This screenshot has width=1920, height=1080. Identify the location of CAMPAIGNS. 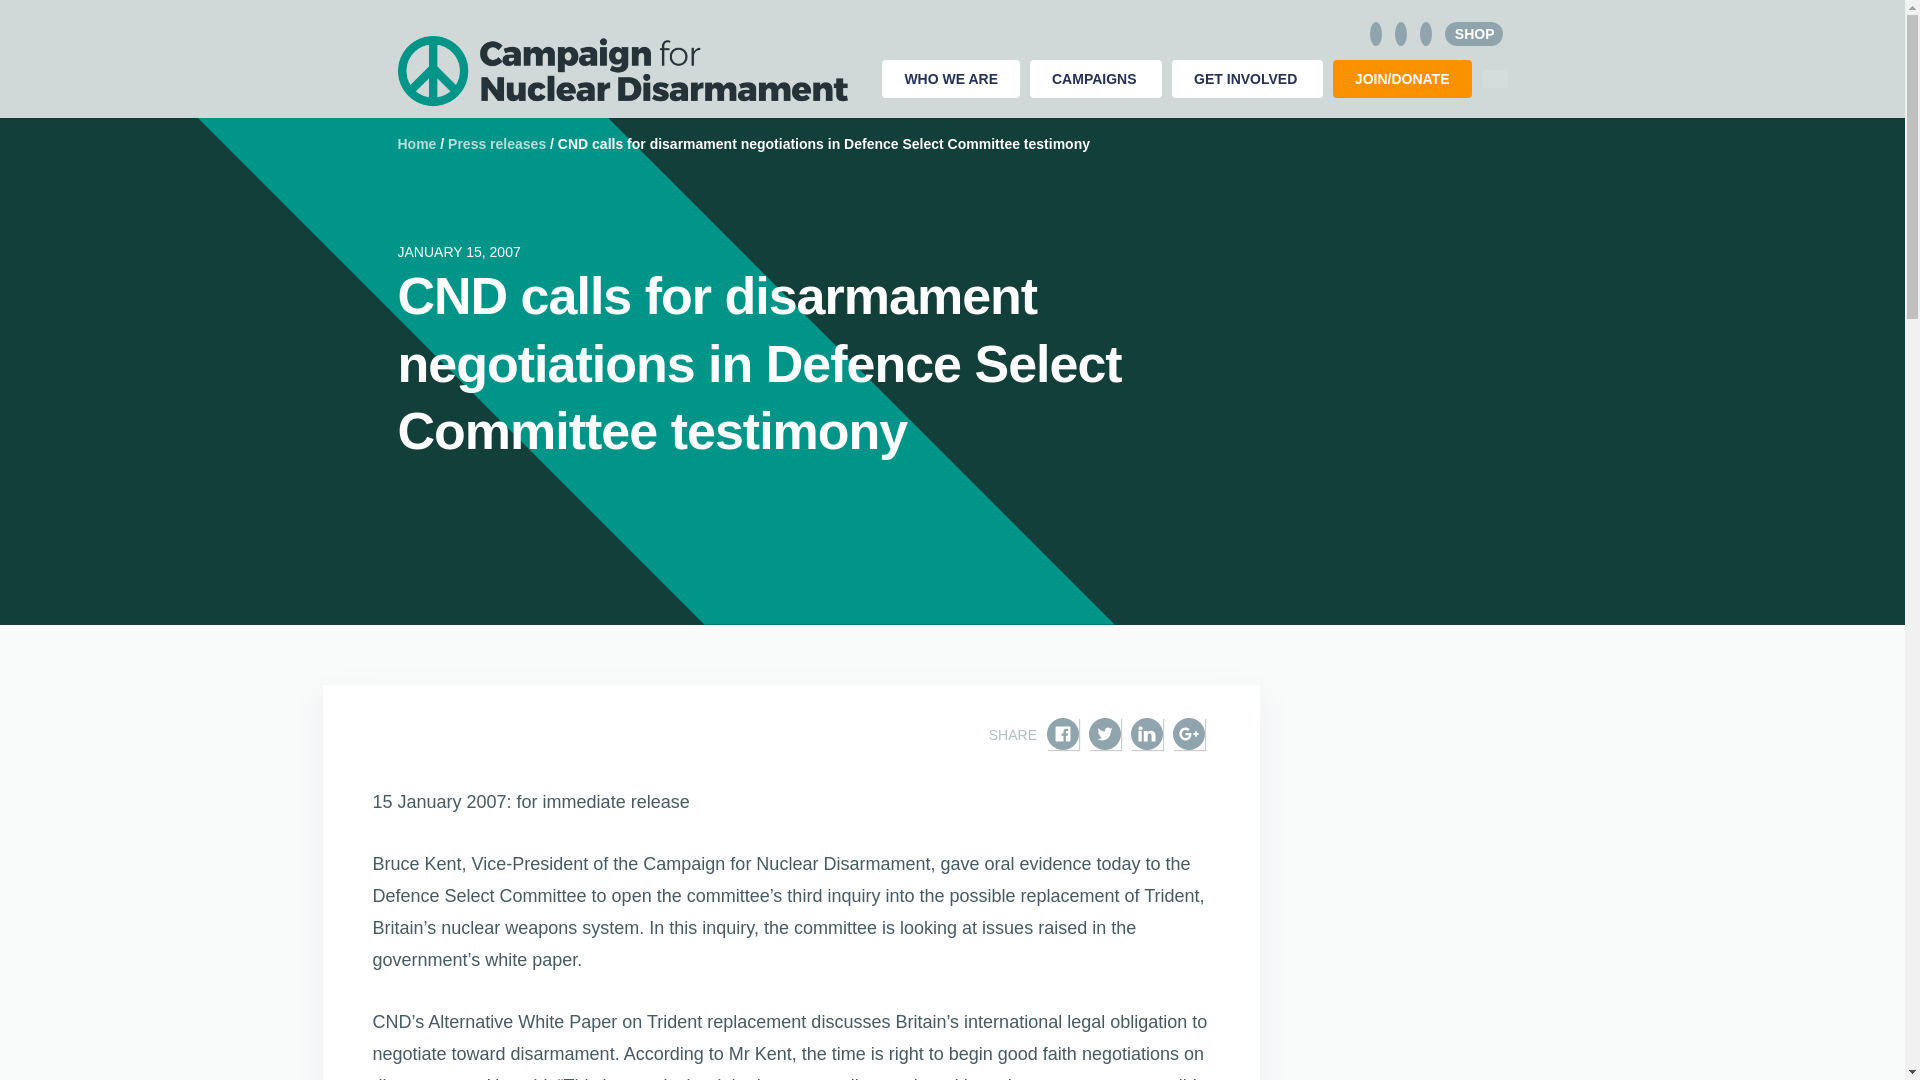
(1095, 79).